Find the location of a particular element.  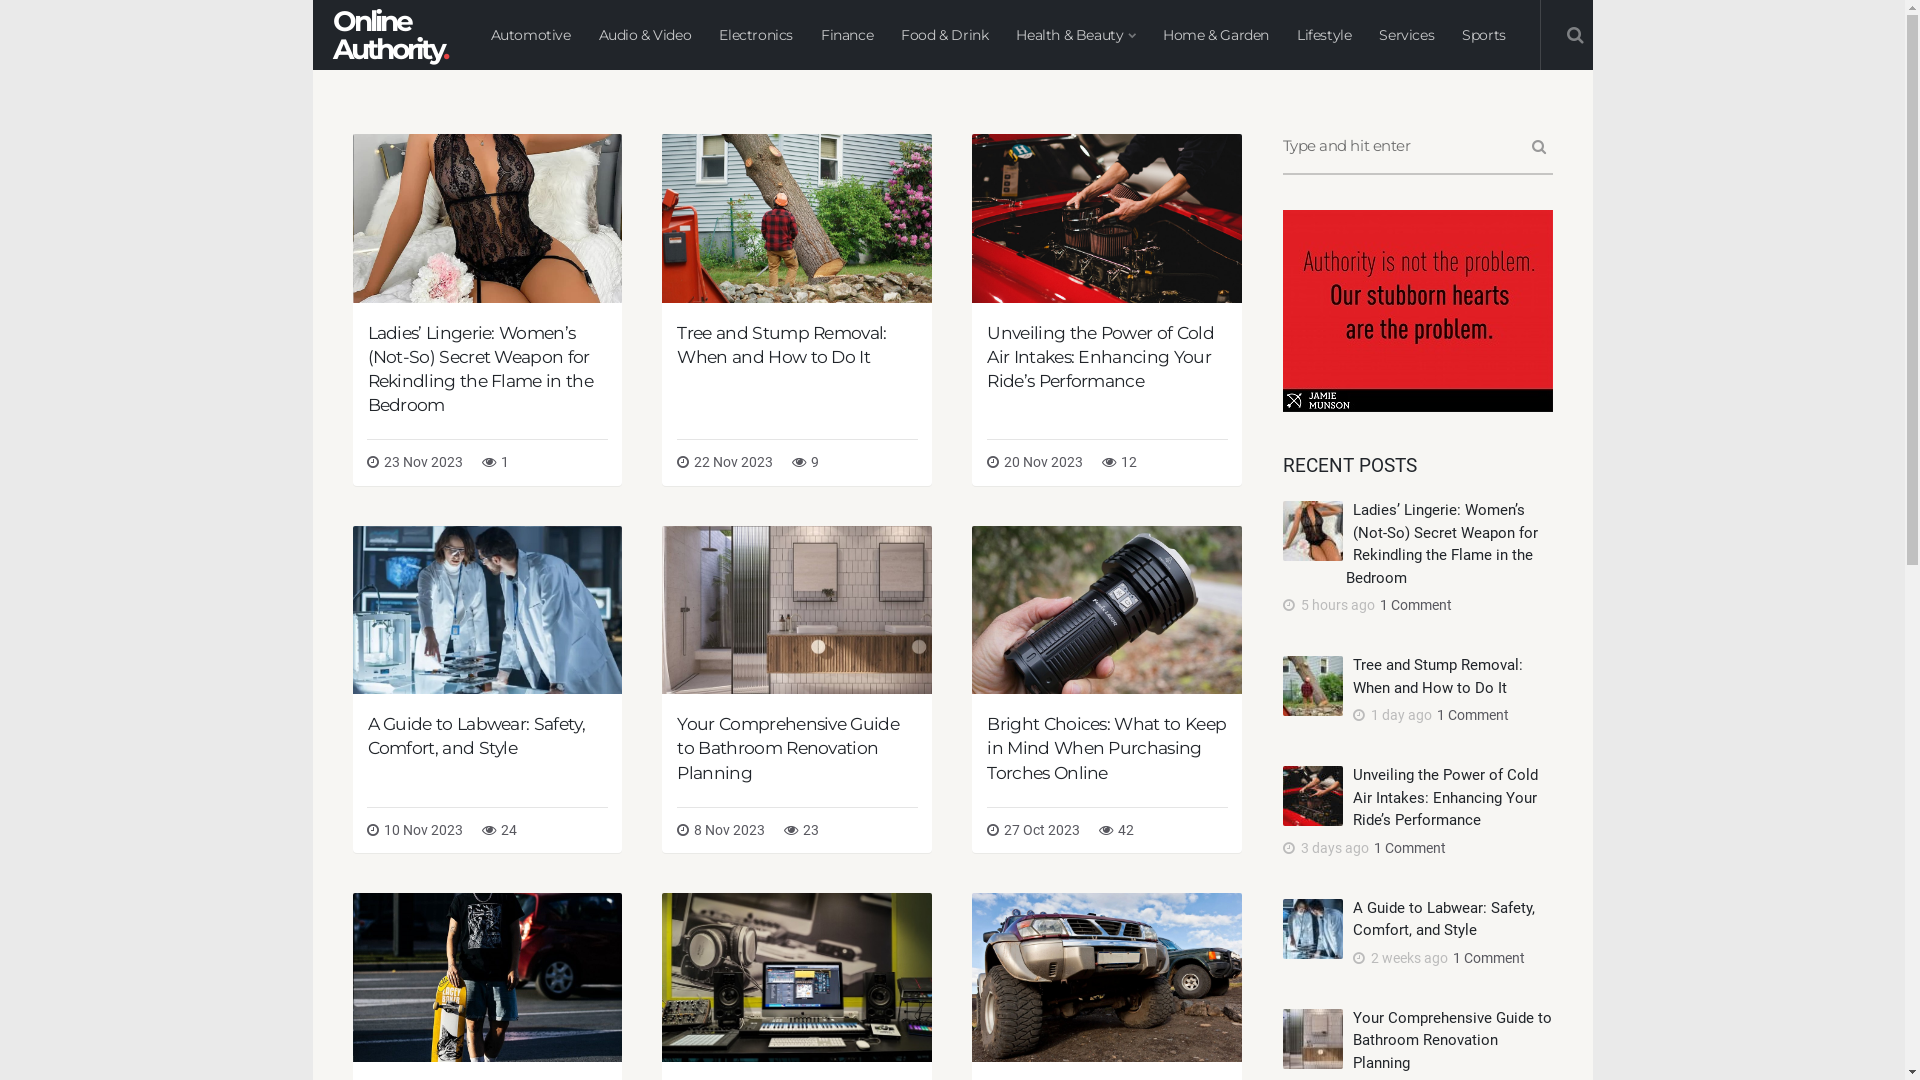

1 Comment is located at coordinates (1408, 848).